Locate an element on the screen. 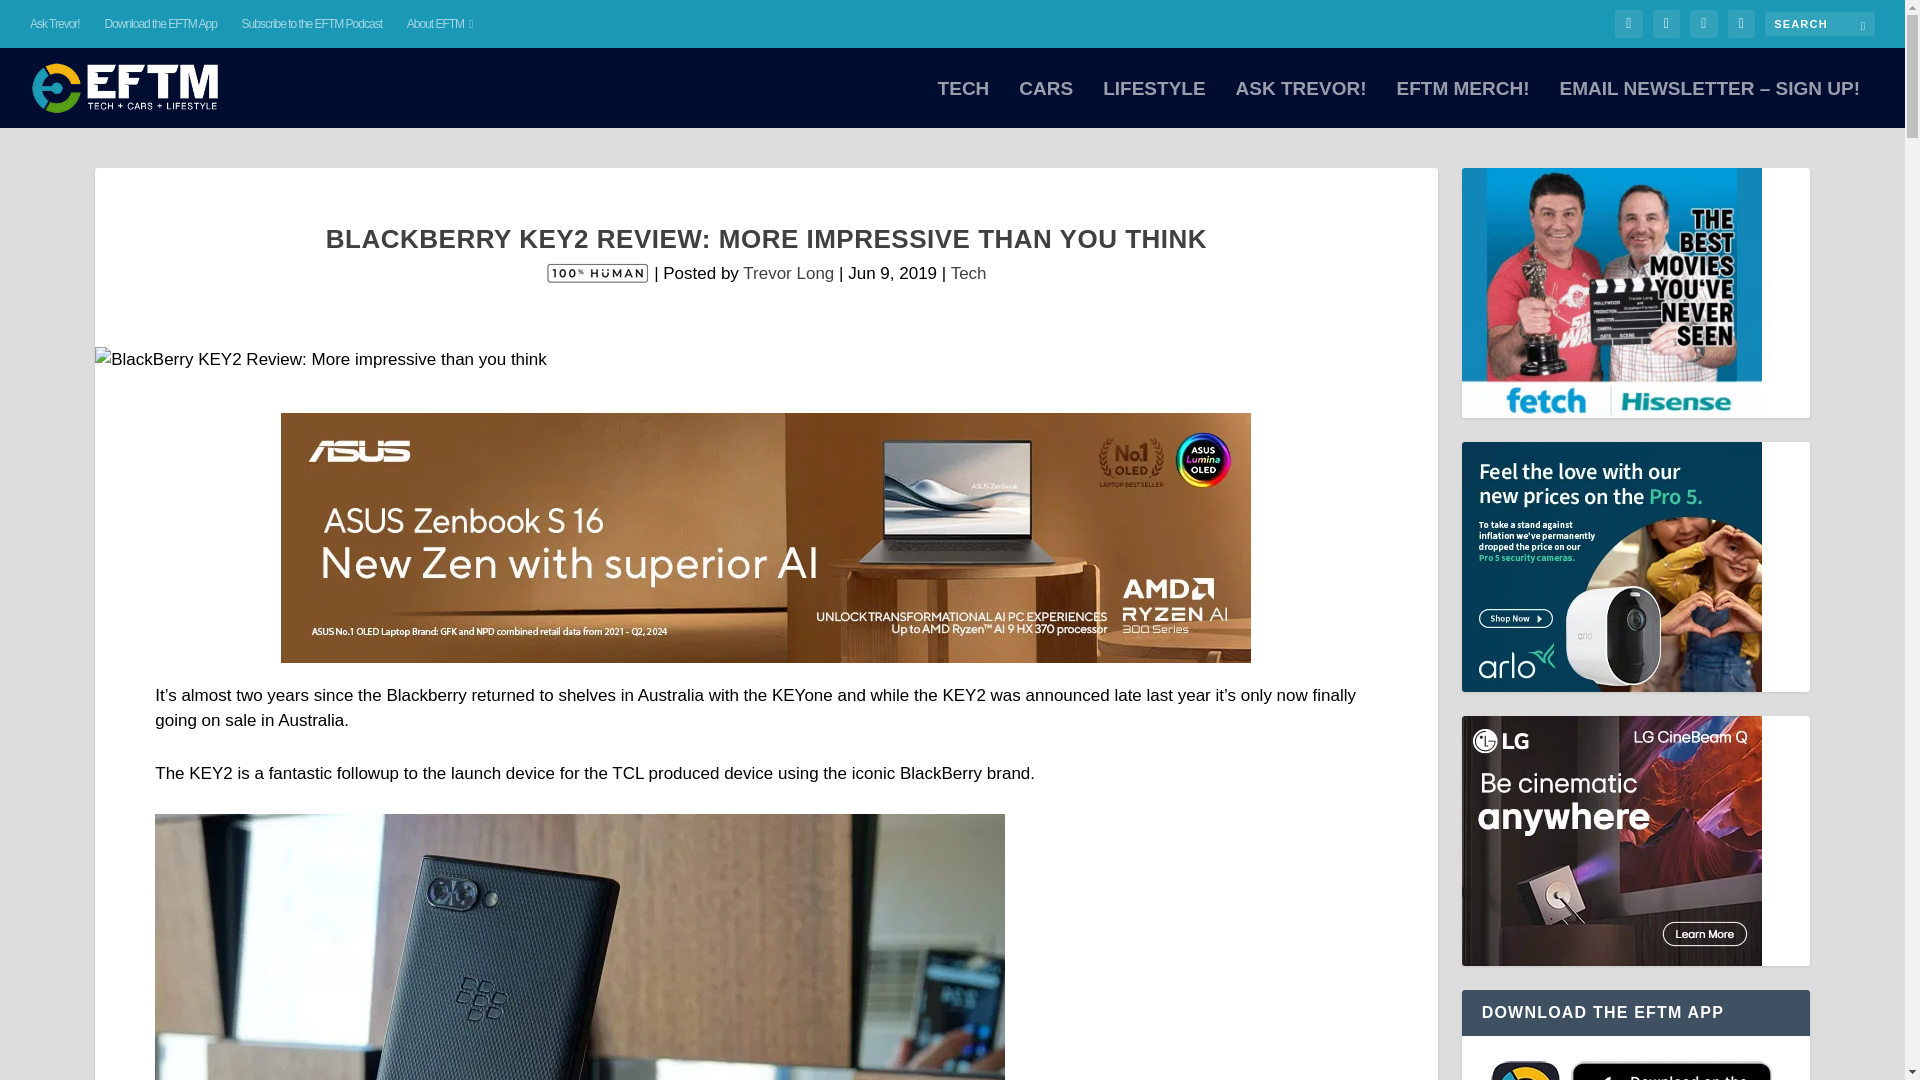 This screenshot has width=1920, height=1080. Download the EFTM App is located at coordinates (159, 24).